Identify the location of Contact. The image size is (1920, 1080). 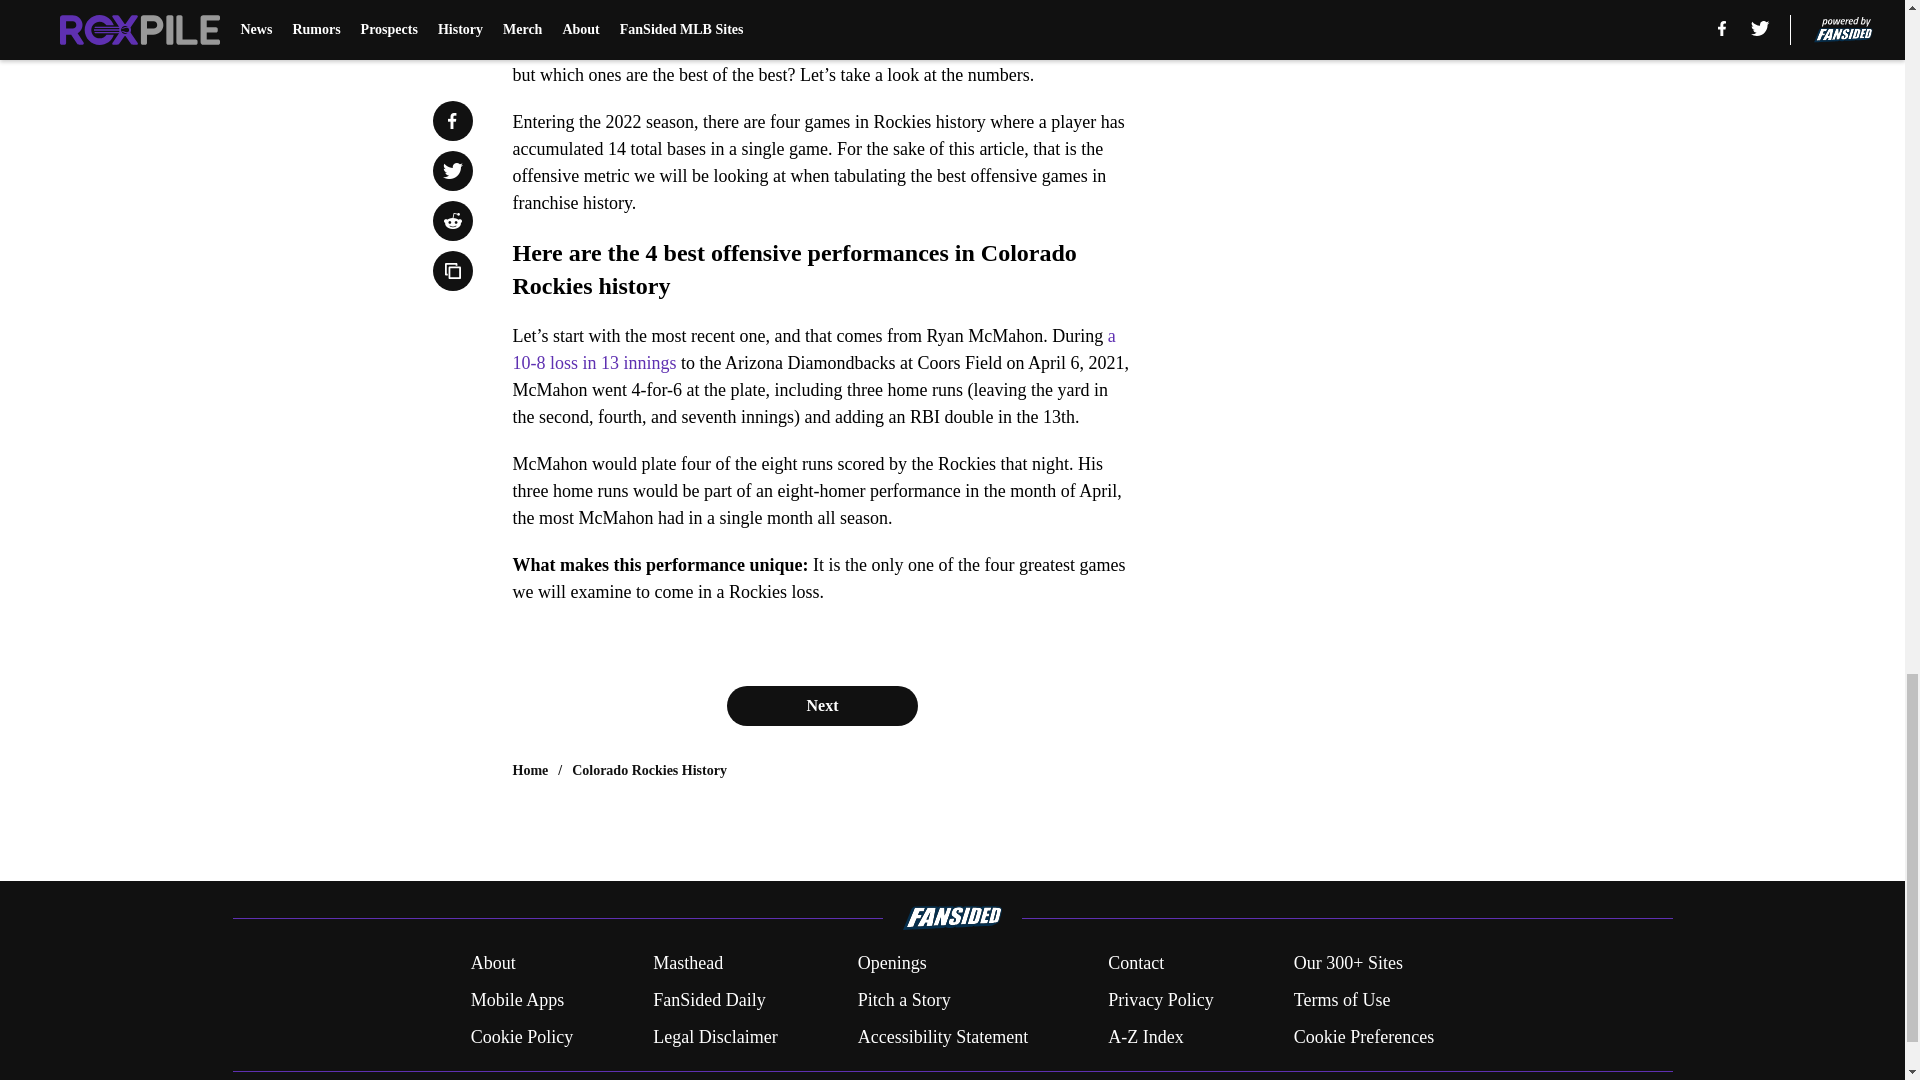
(1135, 964).